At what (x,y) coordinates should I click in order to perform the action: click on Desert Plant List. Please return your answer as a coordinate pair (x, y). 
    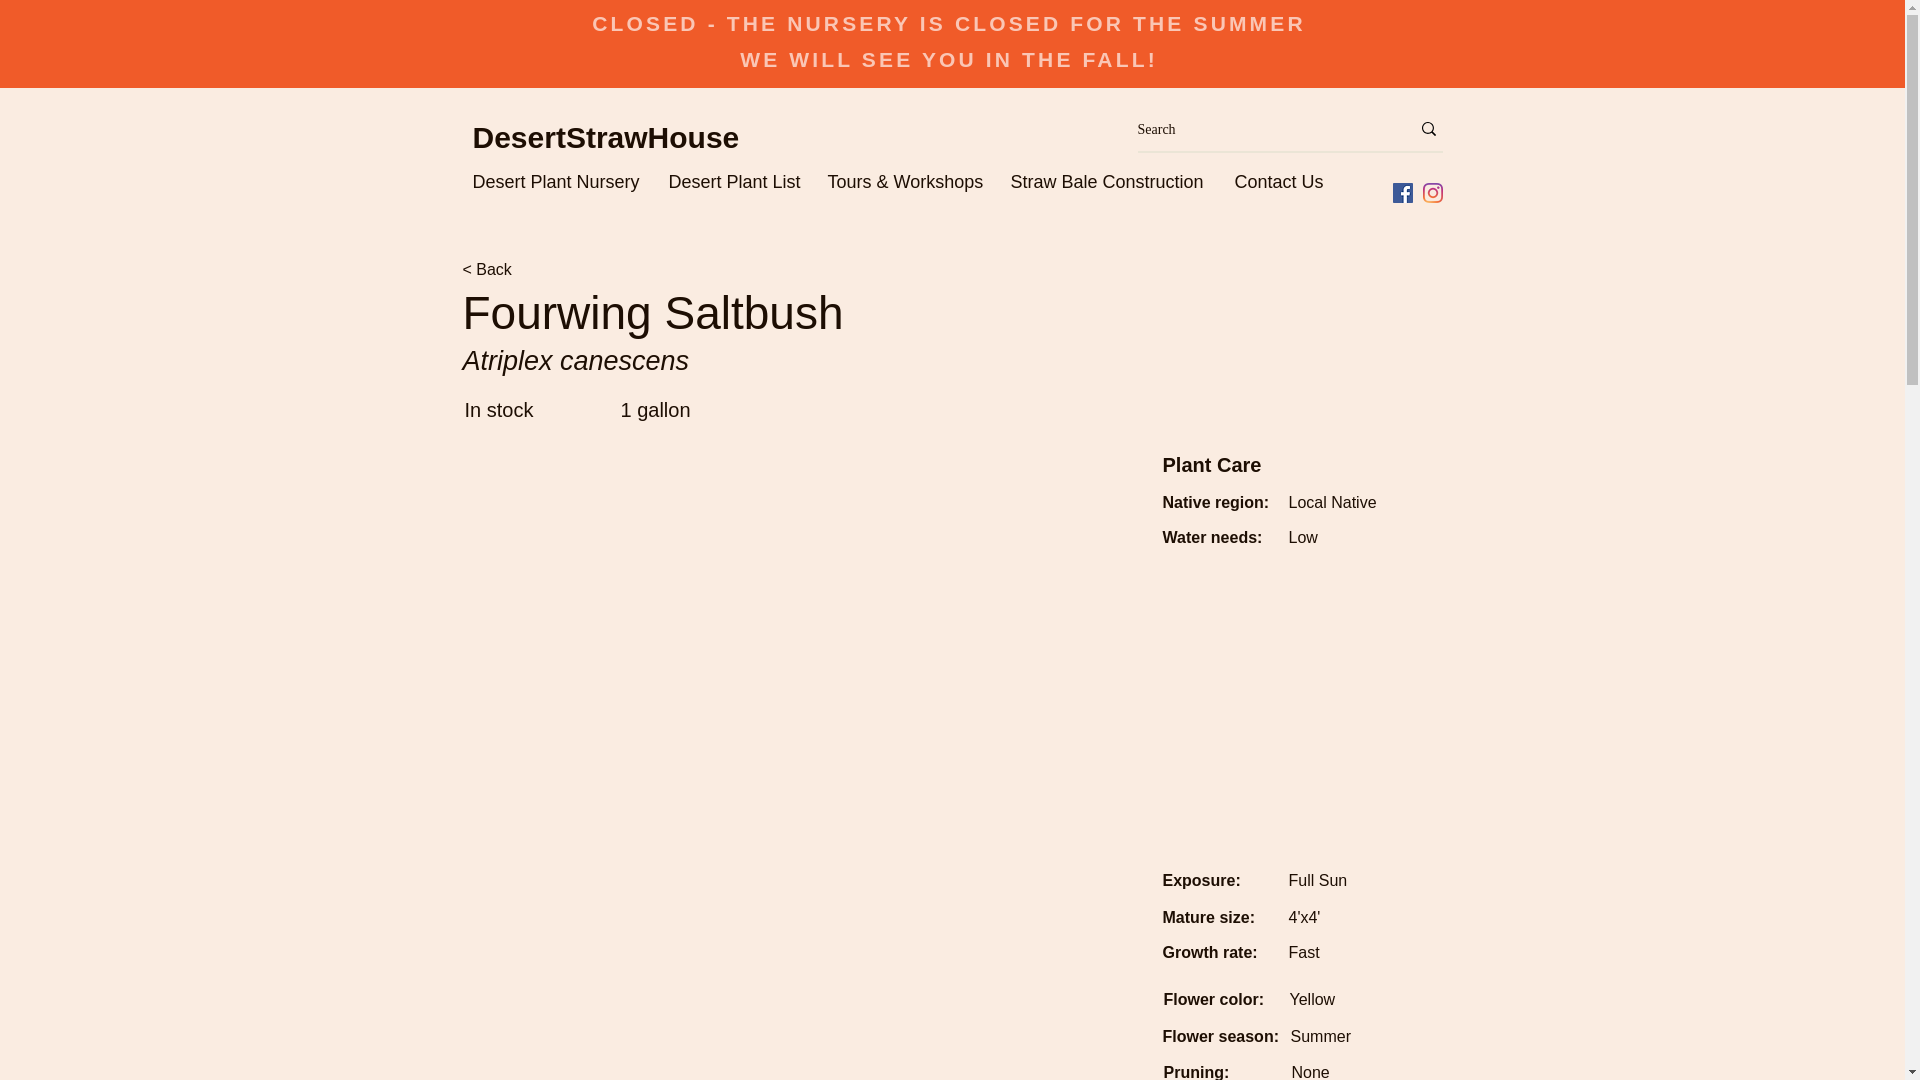
    Looking at the image, I should click on (738, 180).